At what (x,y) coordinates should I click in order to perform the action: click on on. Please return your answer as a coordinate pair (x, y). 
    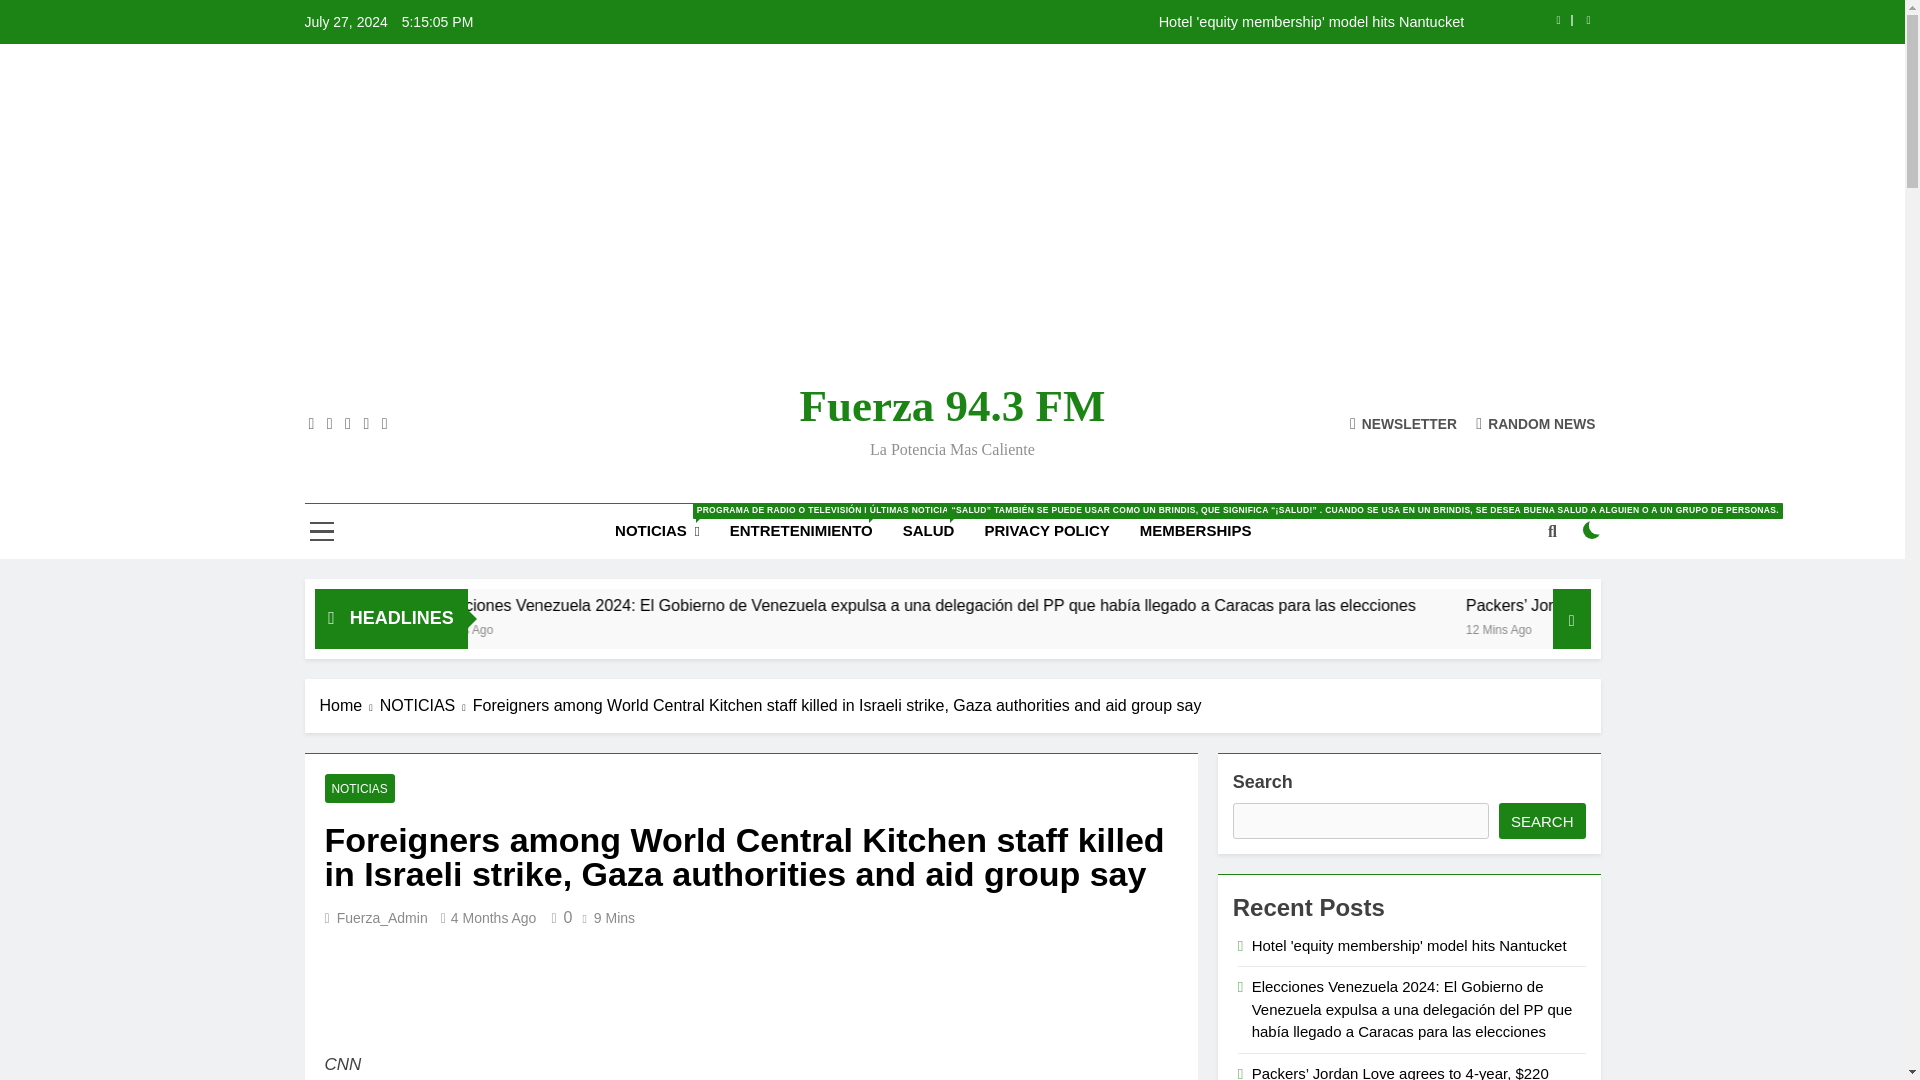
    Looking at the image, I should click on (1592, 529).